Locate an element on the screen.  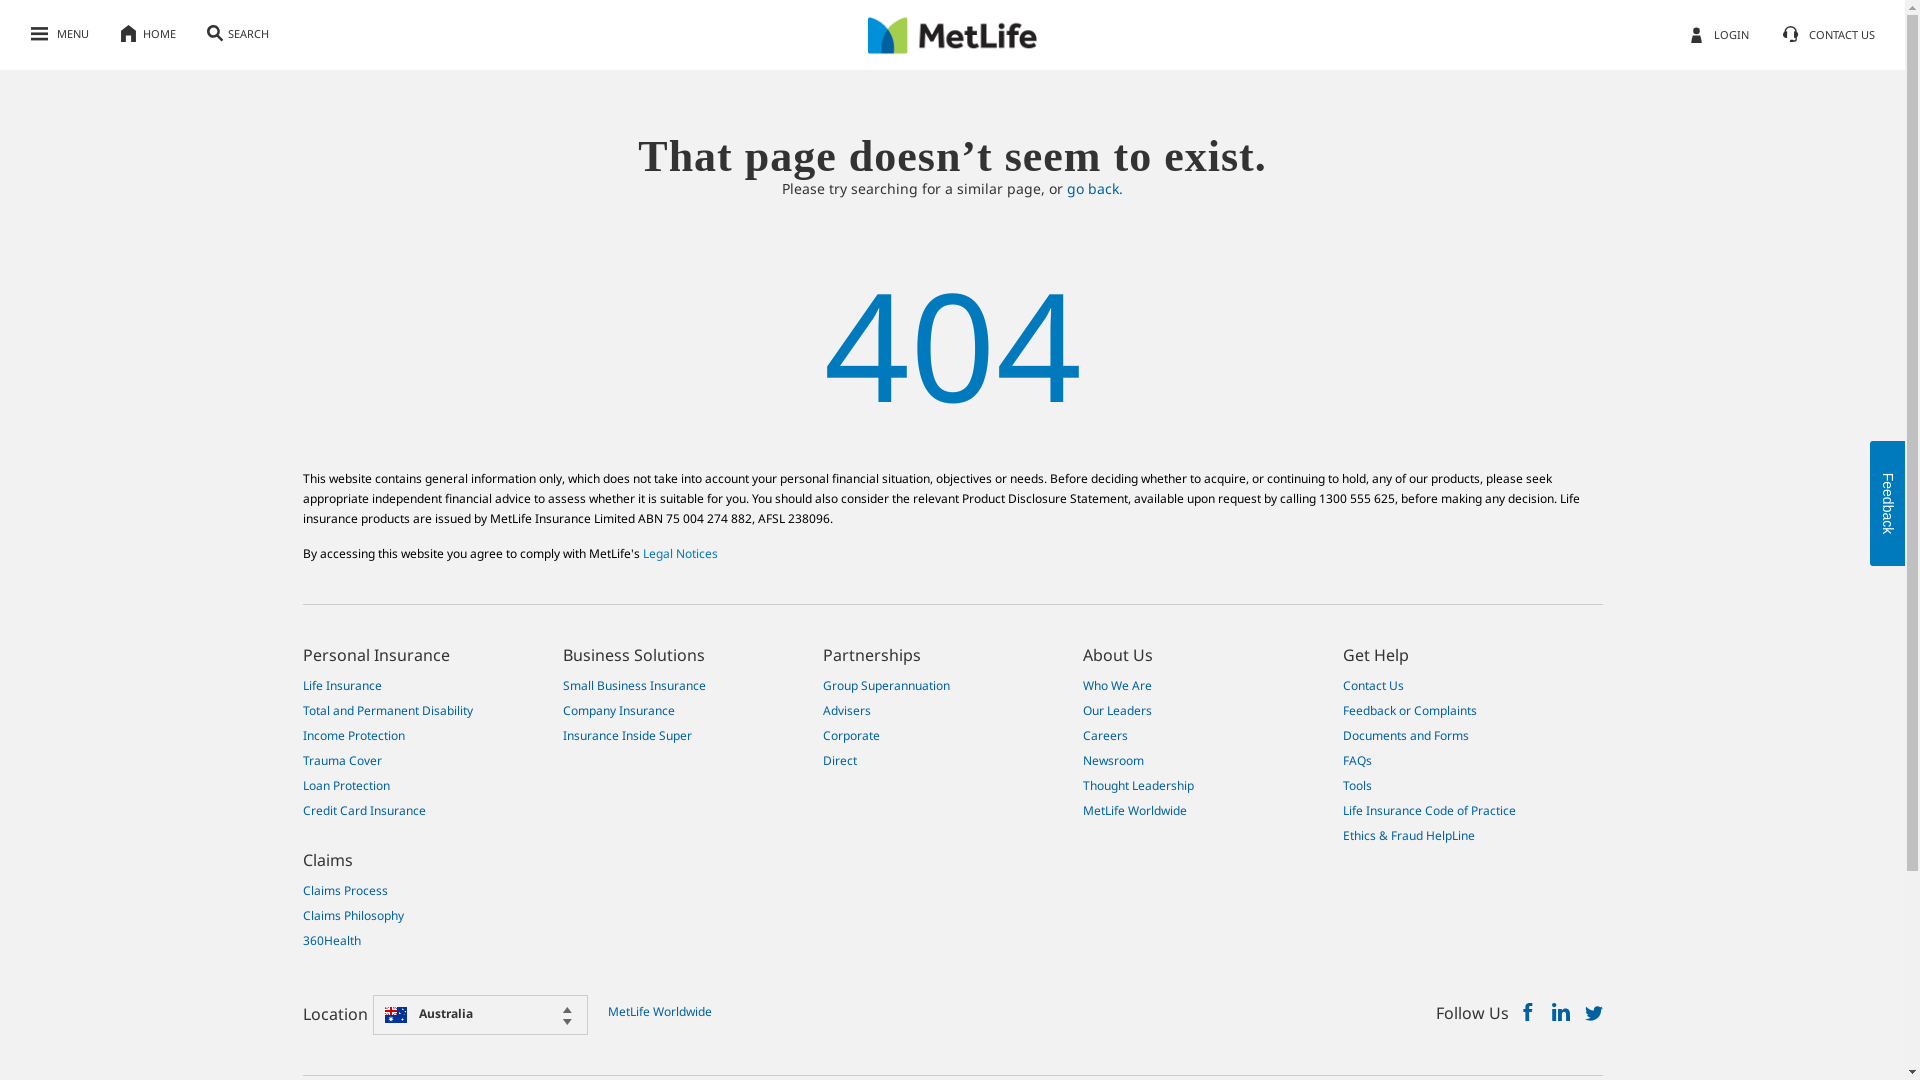
CONTACT US is located at coordinates (1828, 35).